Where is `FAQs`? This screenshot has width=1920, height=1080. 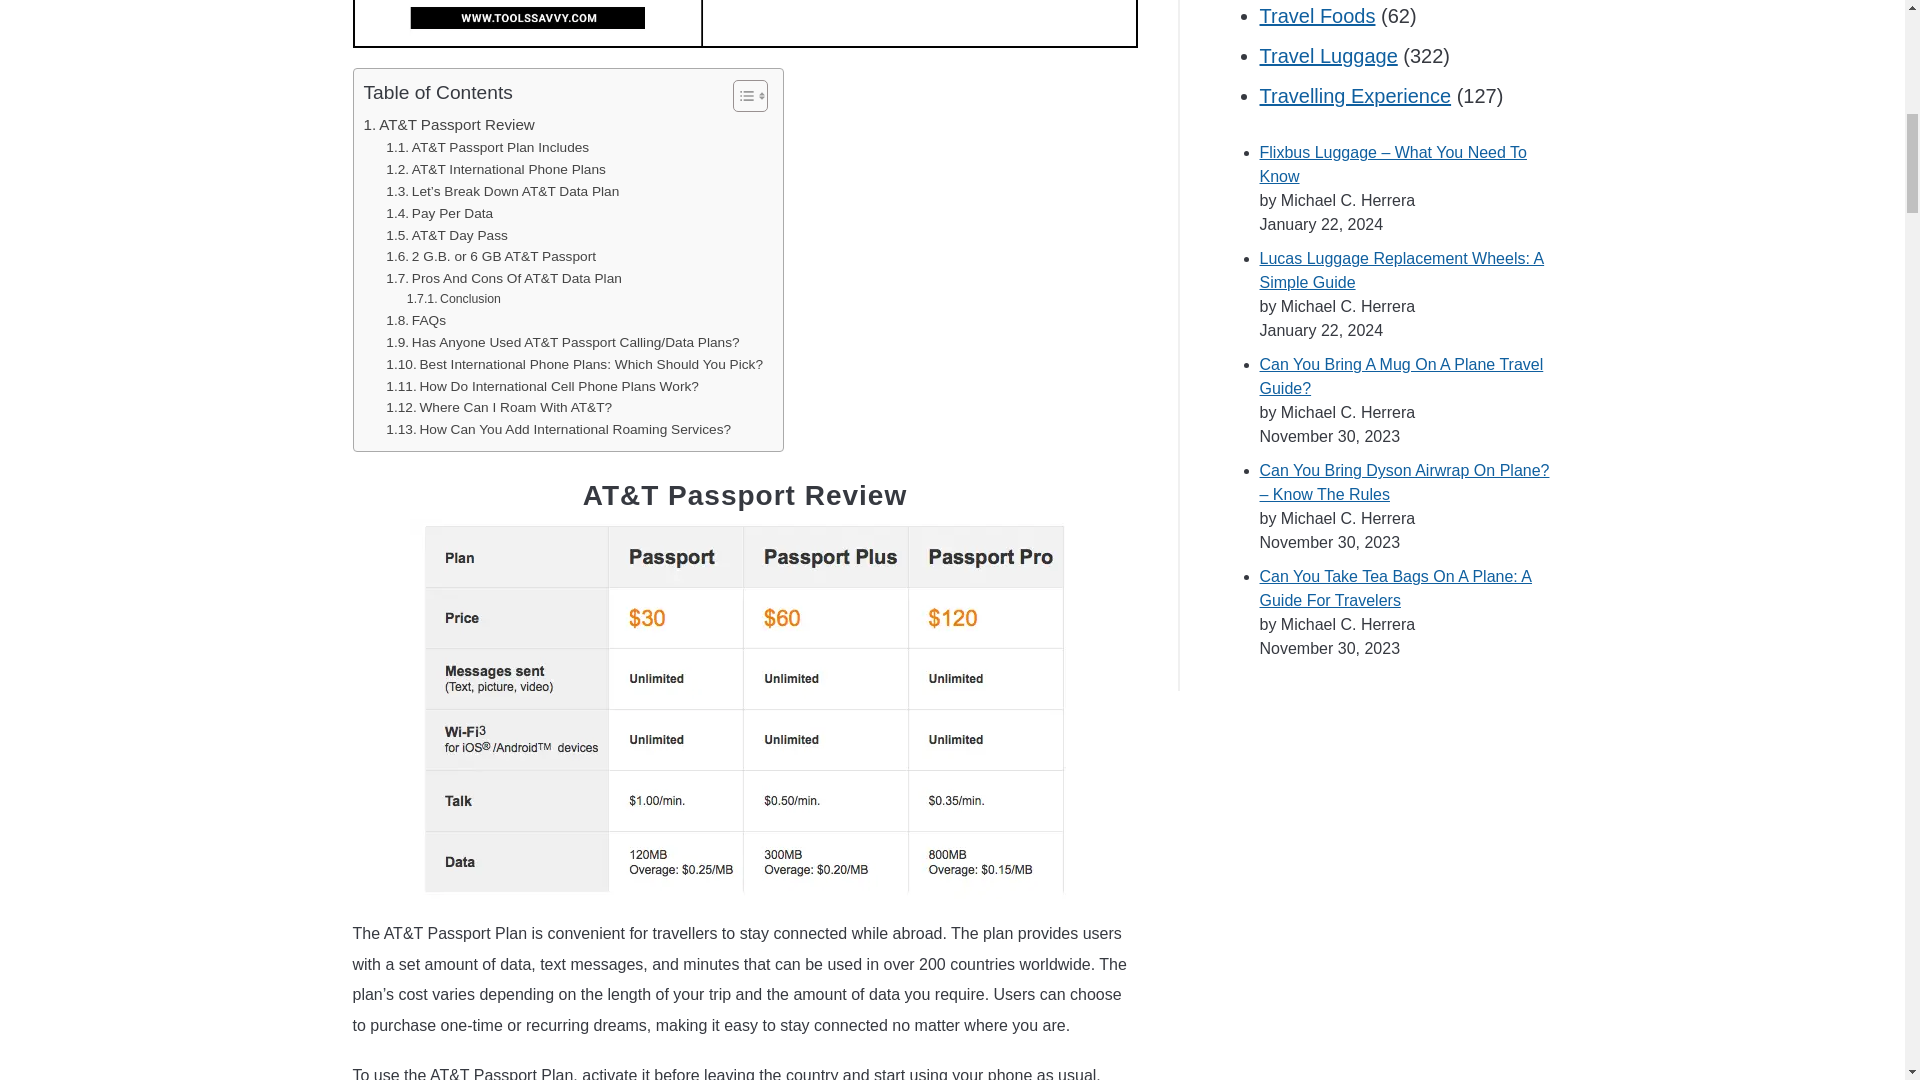 FAQs is located at coordinates (415, 320).